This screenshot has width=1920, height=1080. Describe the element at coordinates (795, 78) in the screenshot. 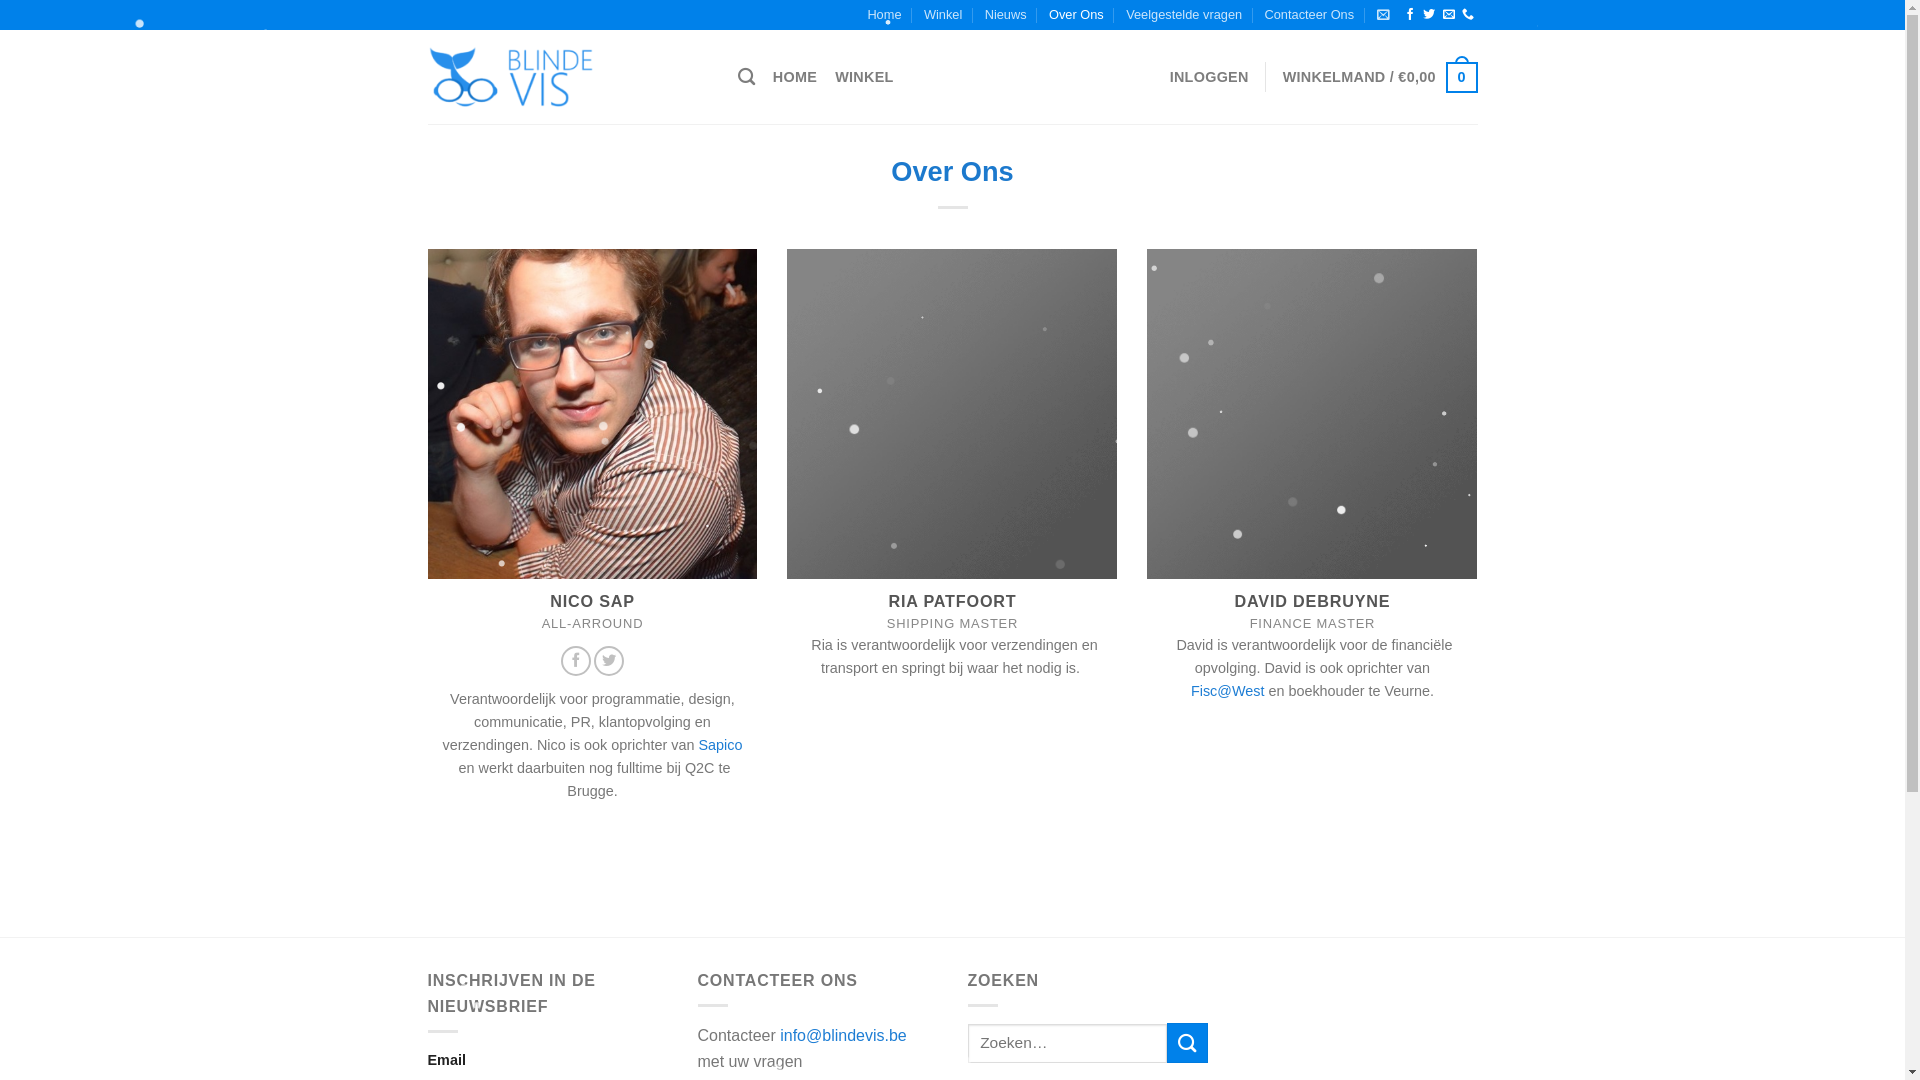

I see `HOME` at that location.